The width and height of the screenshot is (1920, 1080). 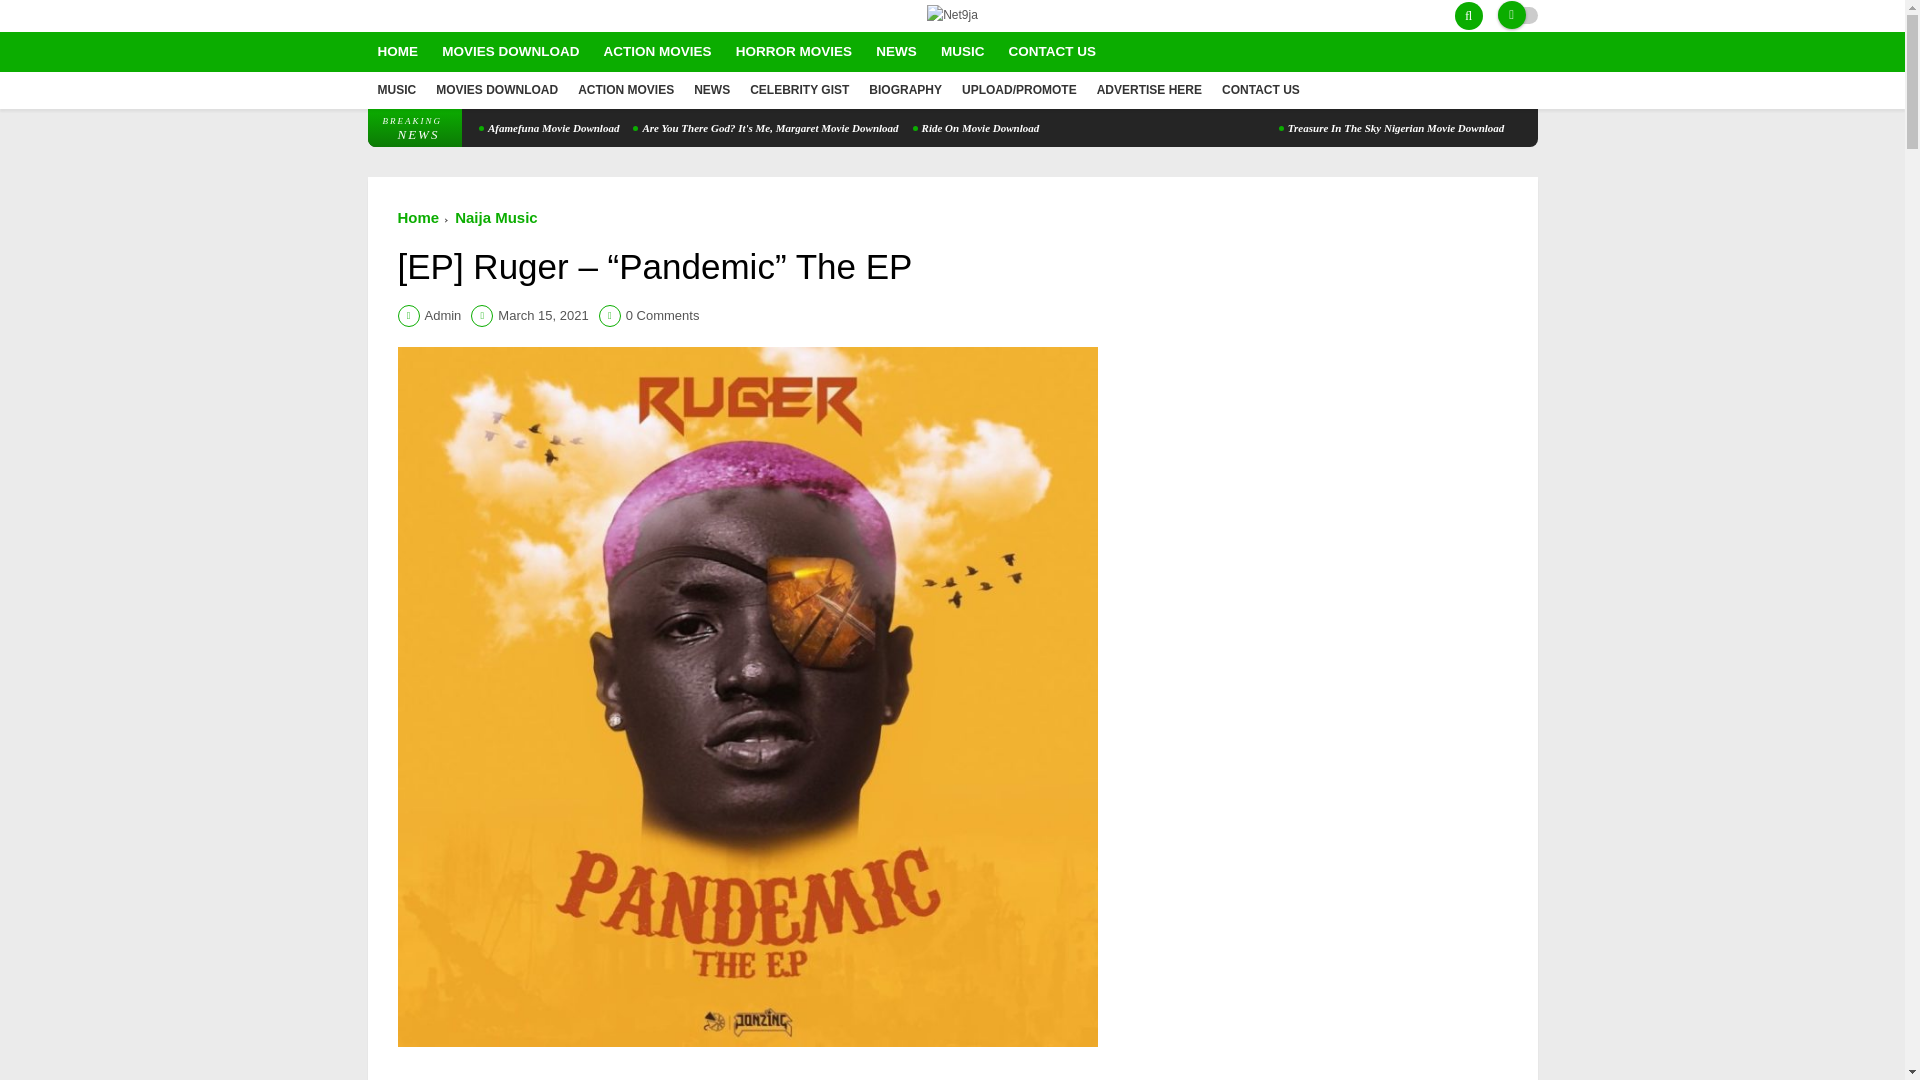 What do you see at coordinates (976, 128) in the screenshot?
I see `Ride On Movie Download ` at bounding box center [976, 128].